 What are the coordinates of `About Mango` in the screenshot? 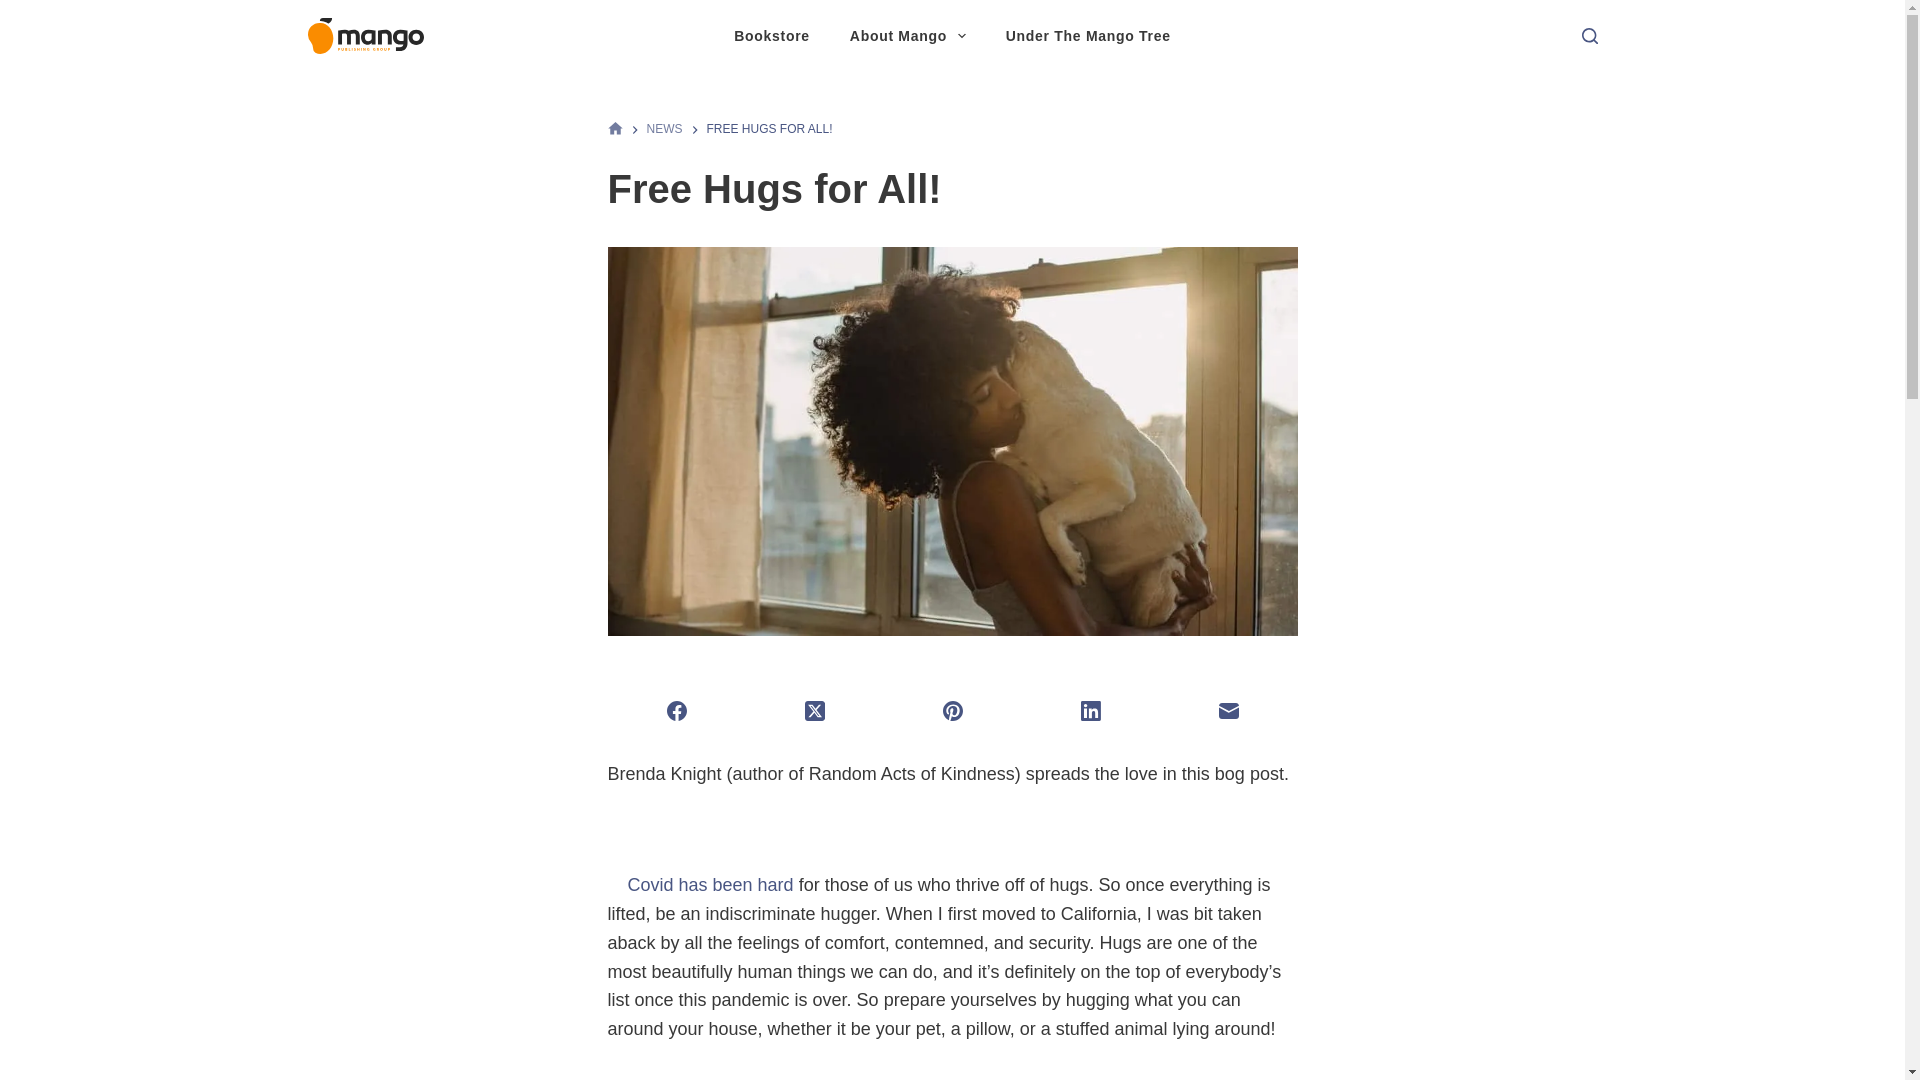 It's located at (908, 36).